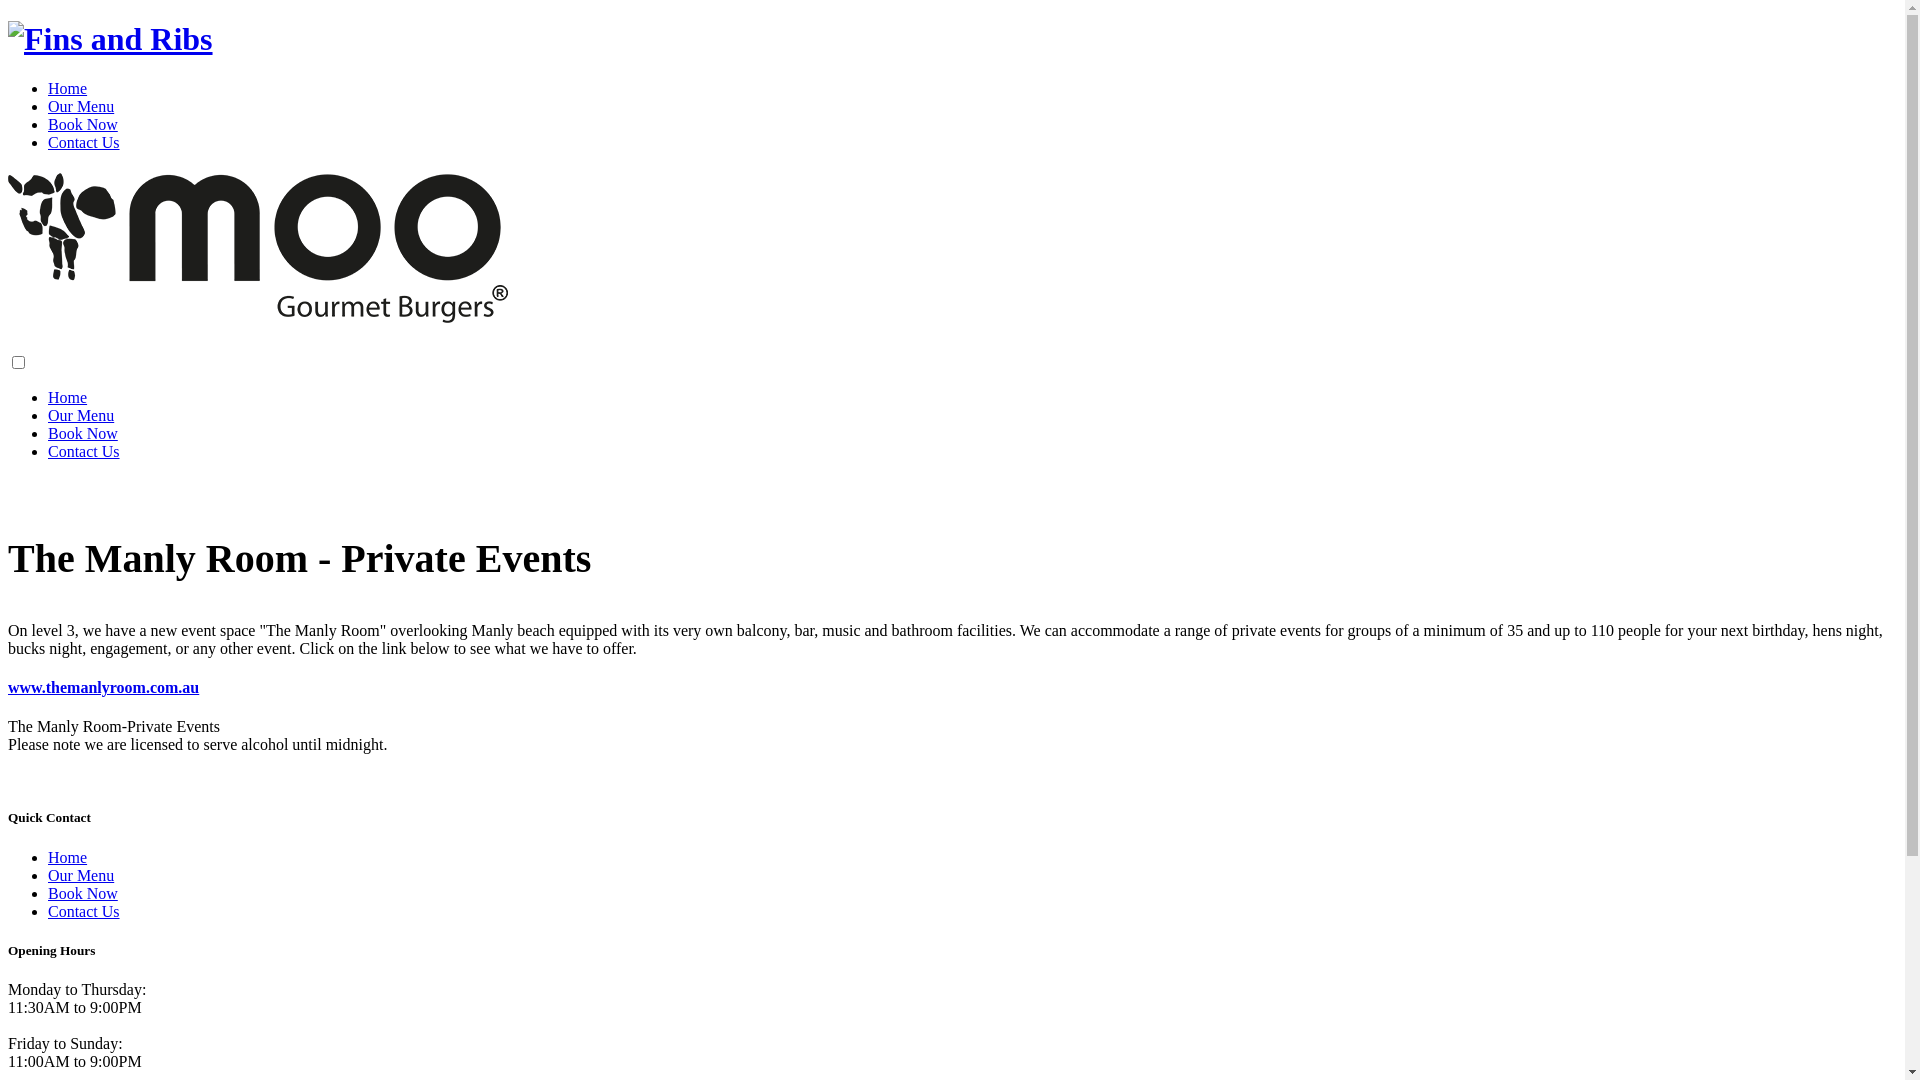 The width and height of the screenshot is (1920, 1080). I want to click on Our Menu, so click(81, 416).